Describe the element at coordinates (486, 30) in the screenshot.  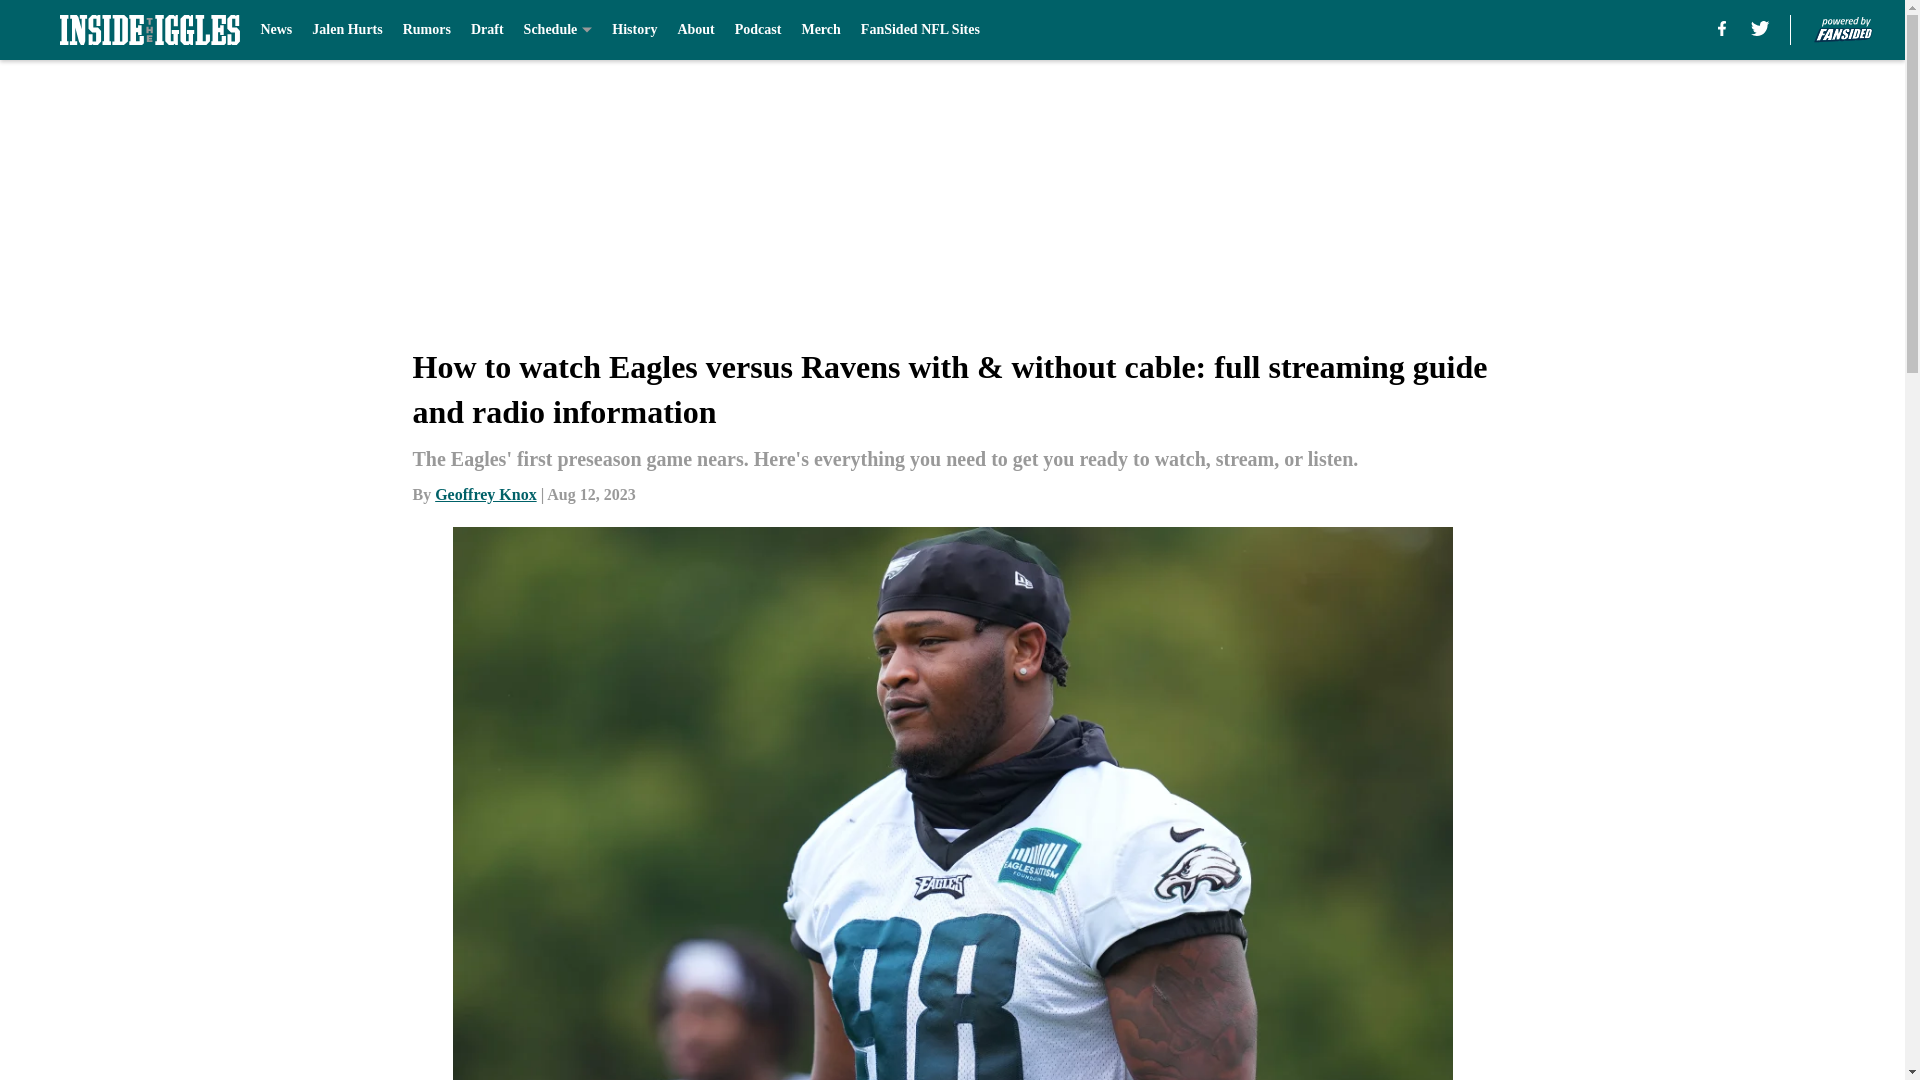
I see `Draft` at that location.